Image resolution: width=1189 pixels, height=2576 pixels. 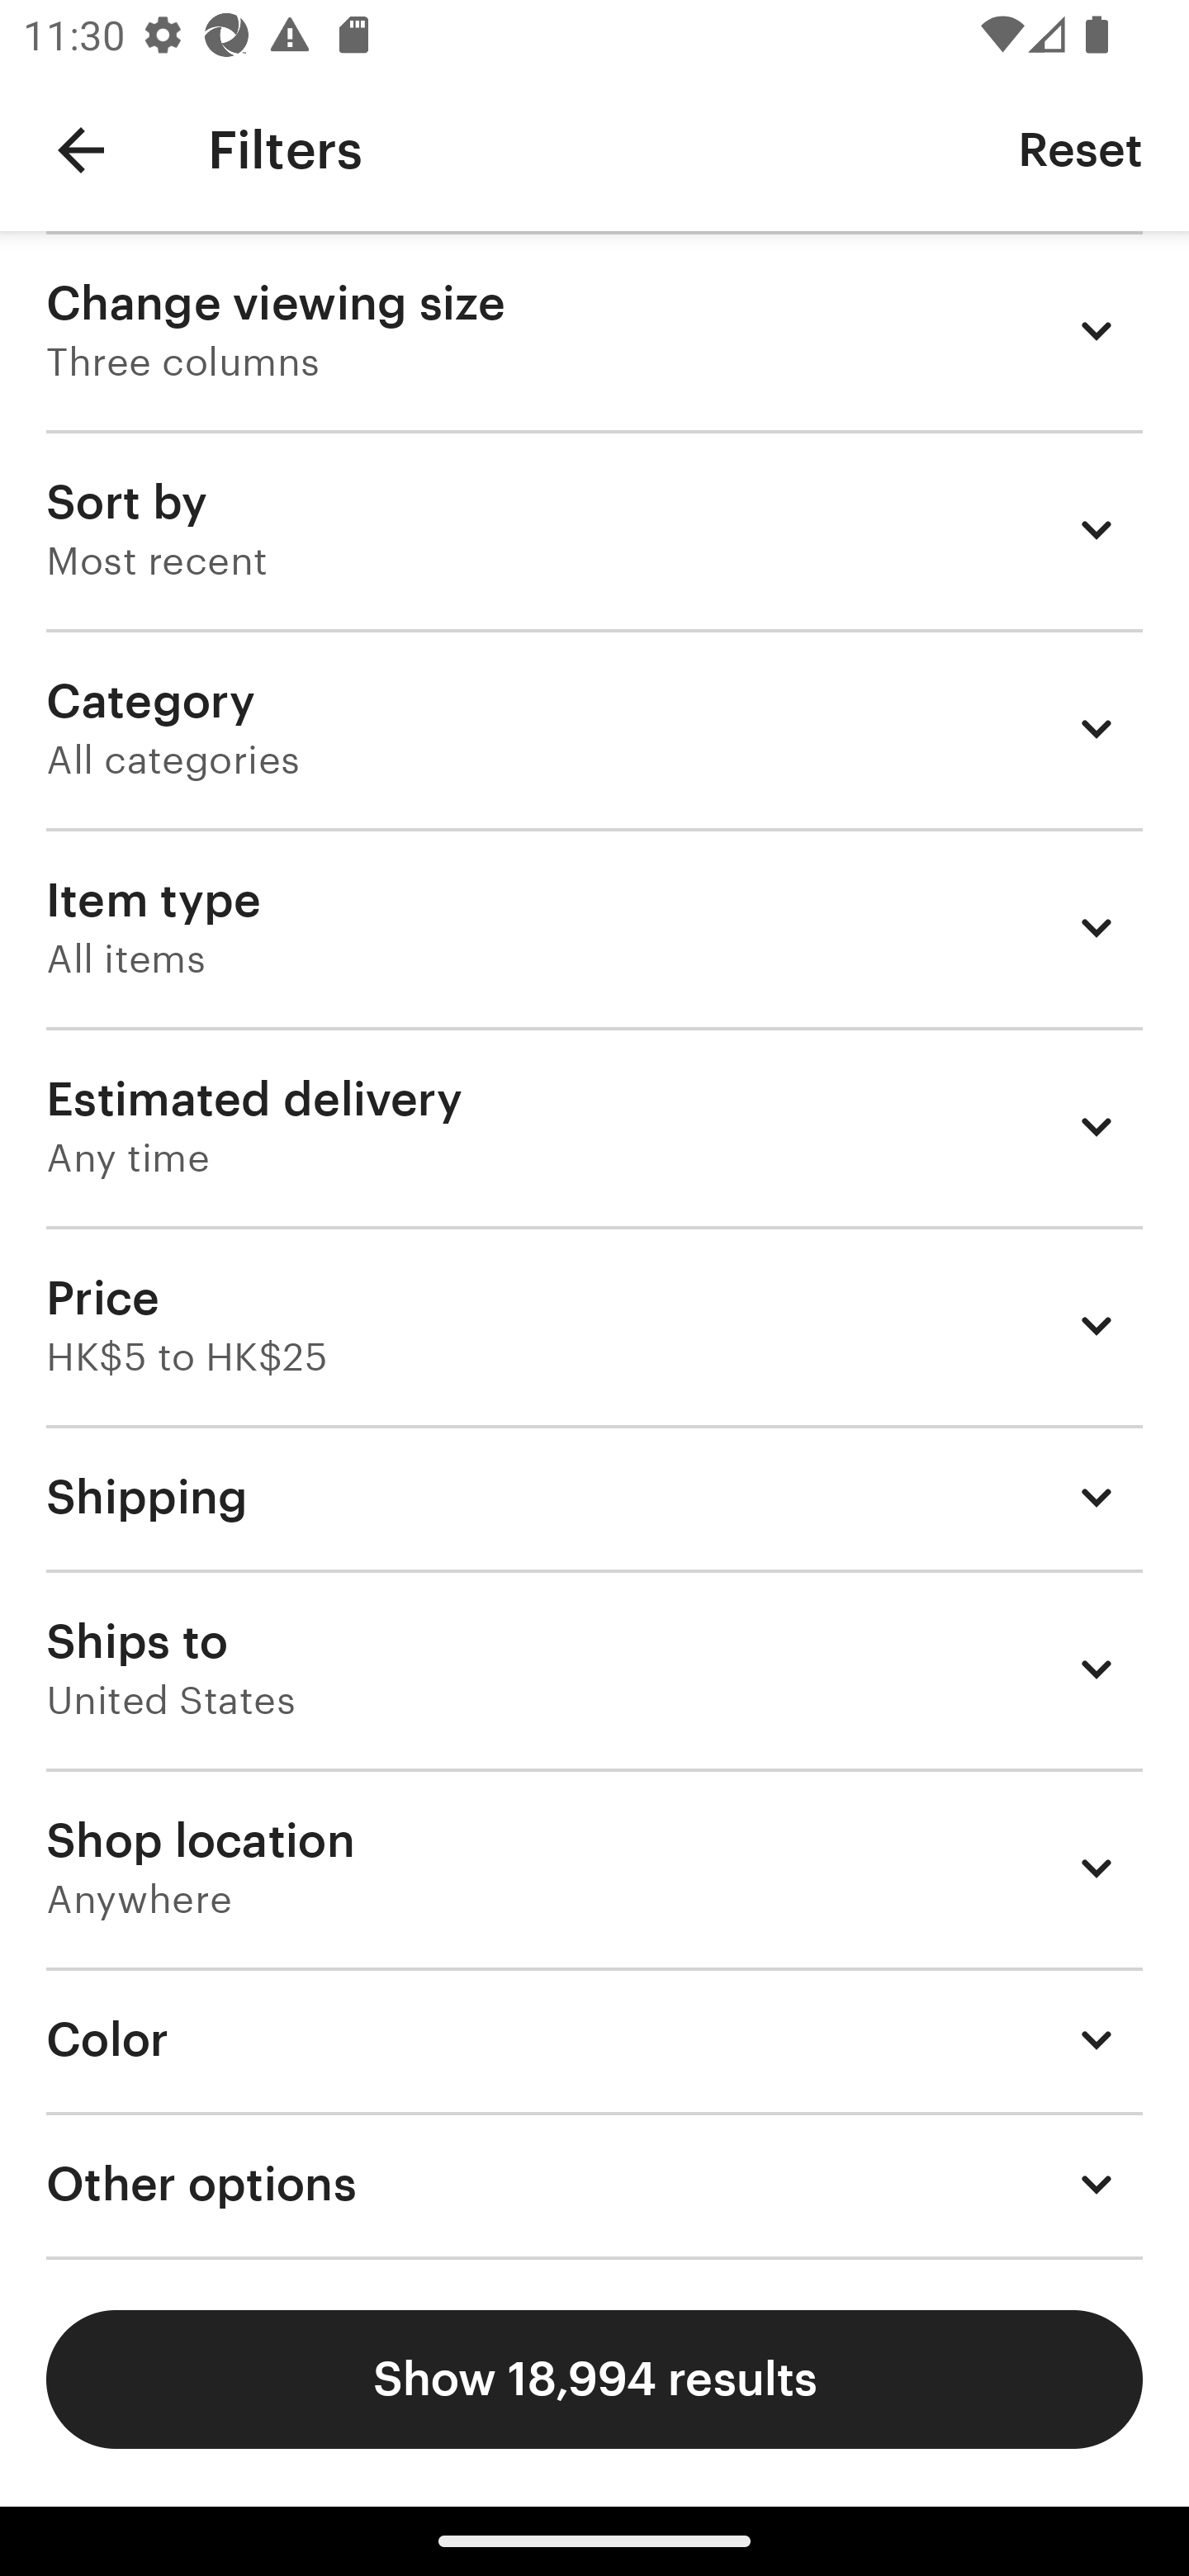 I want to click on Reset, so click(x=1080, y=149).